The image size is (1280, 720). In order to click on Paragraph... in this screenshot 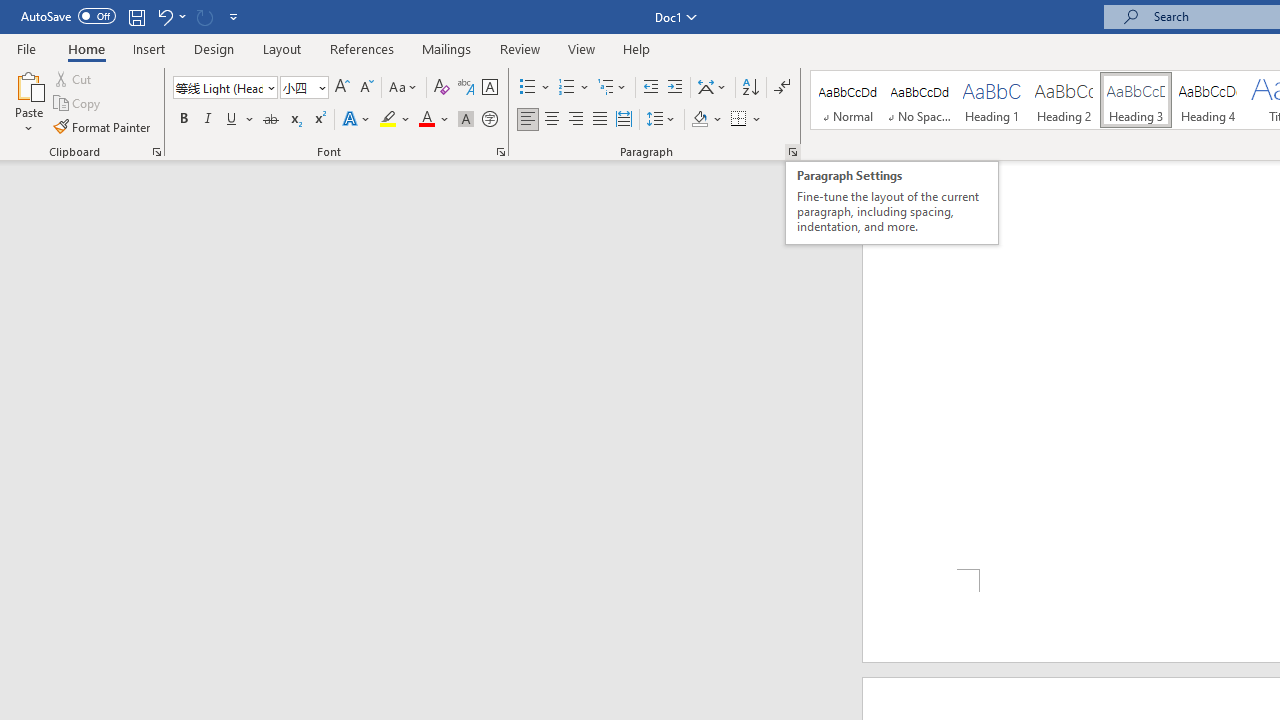, I will do `click(792, 152)`.